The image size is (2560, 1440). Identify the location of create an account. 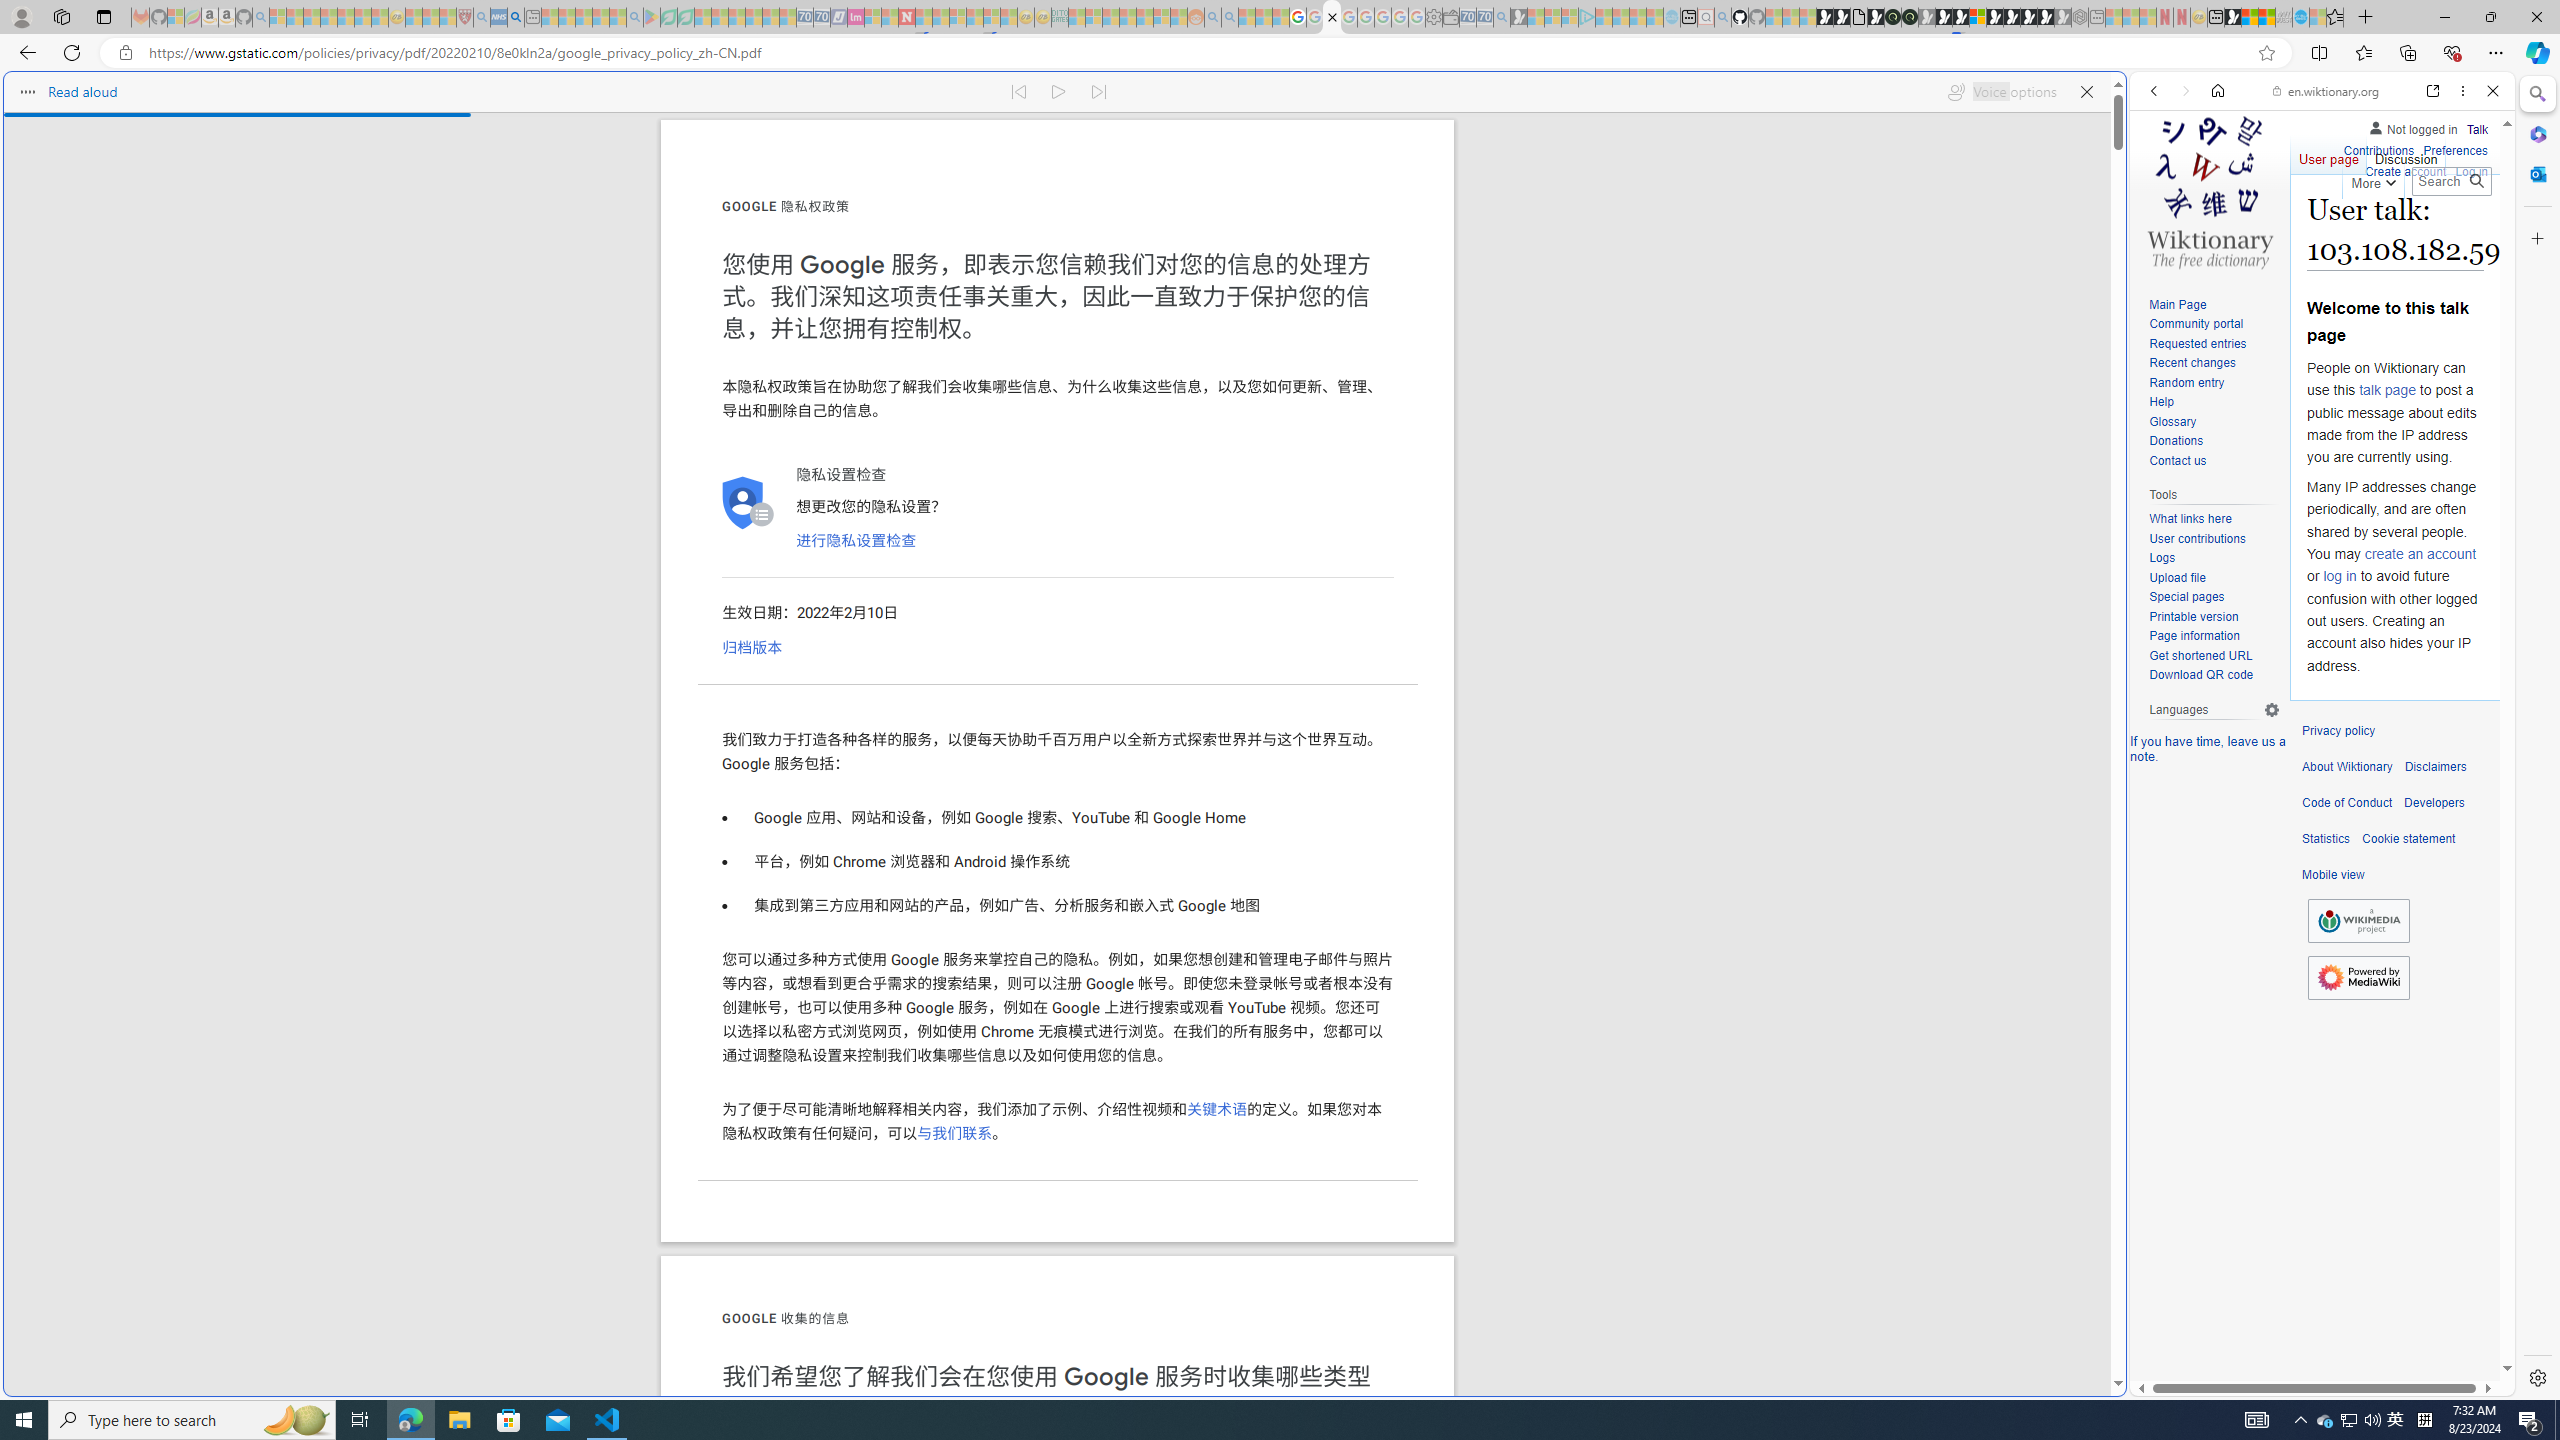
(2420, 552).